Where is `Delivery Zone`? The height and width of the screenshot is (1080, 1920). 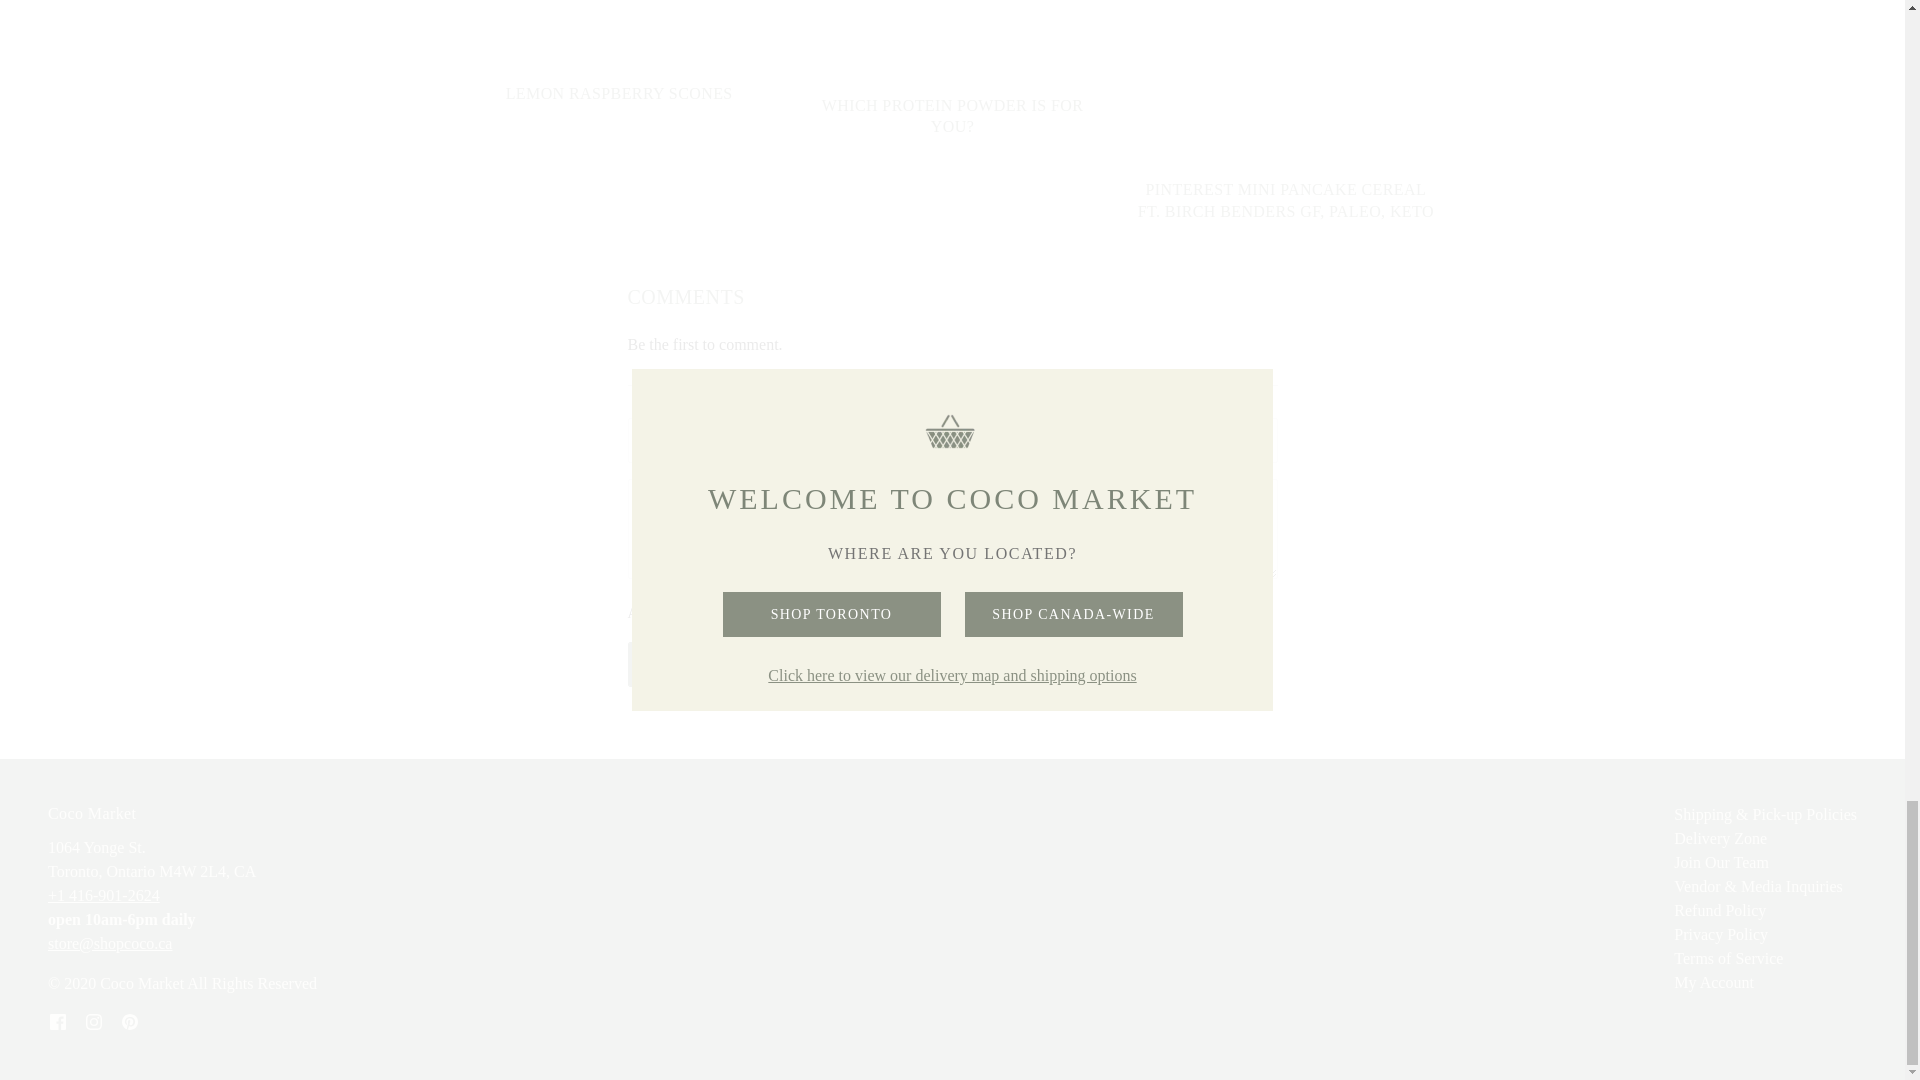
Delivery Zone is located at coordinates (1720, 838).